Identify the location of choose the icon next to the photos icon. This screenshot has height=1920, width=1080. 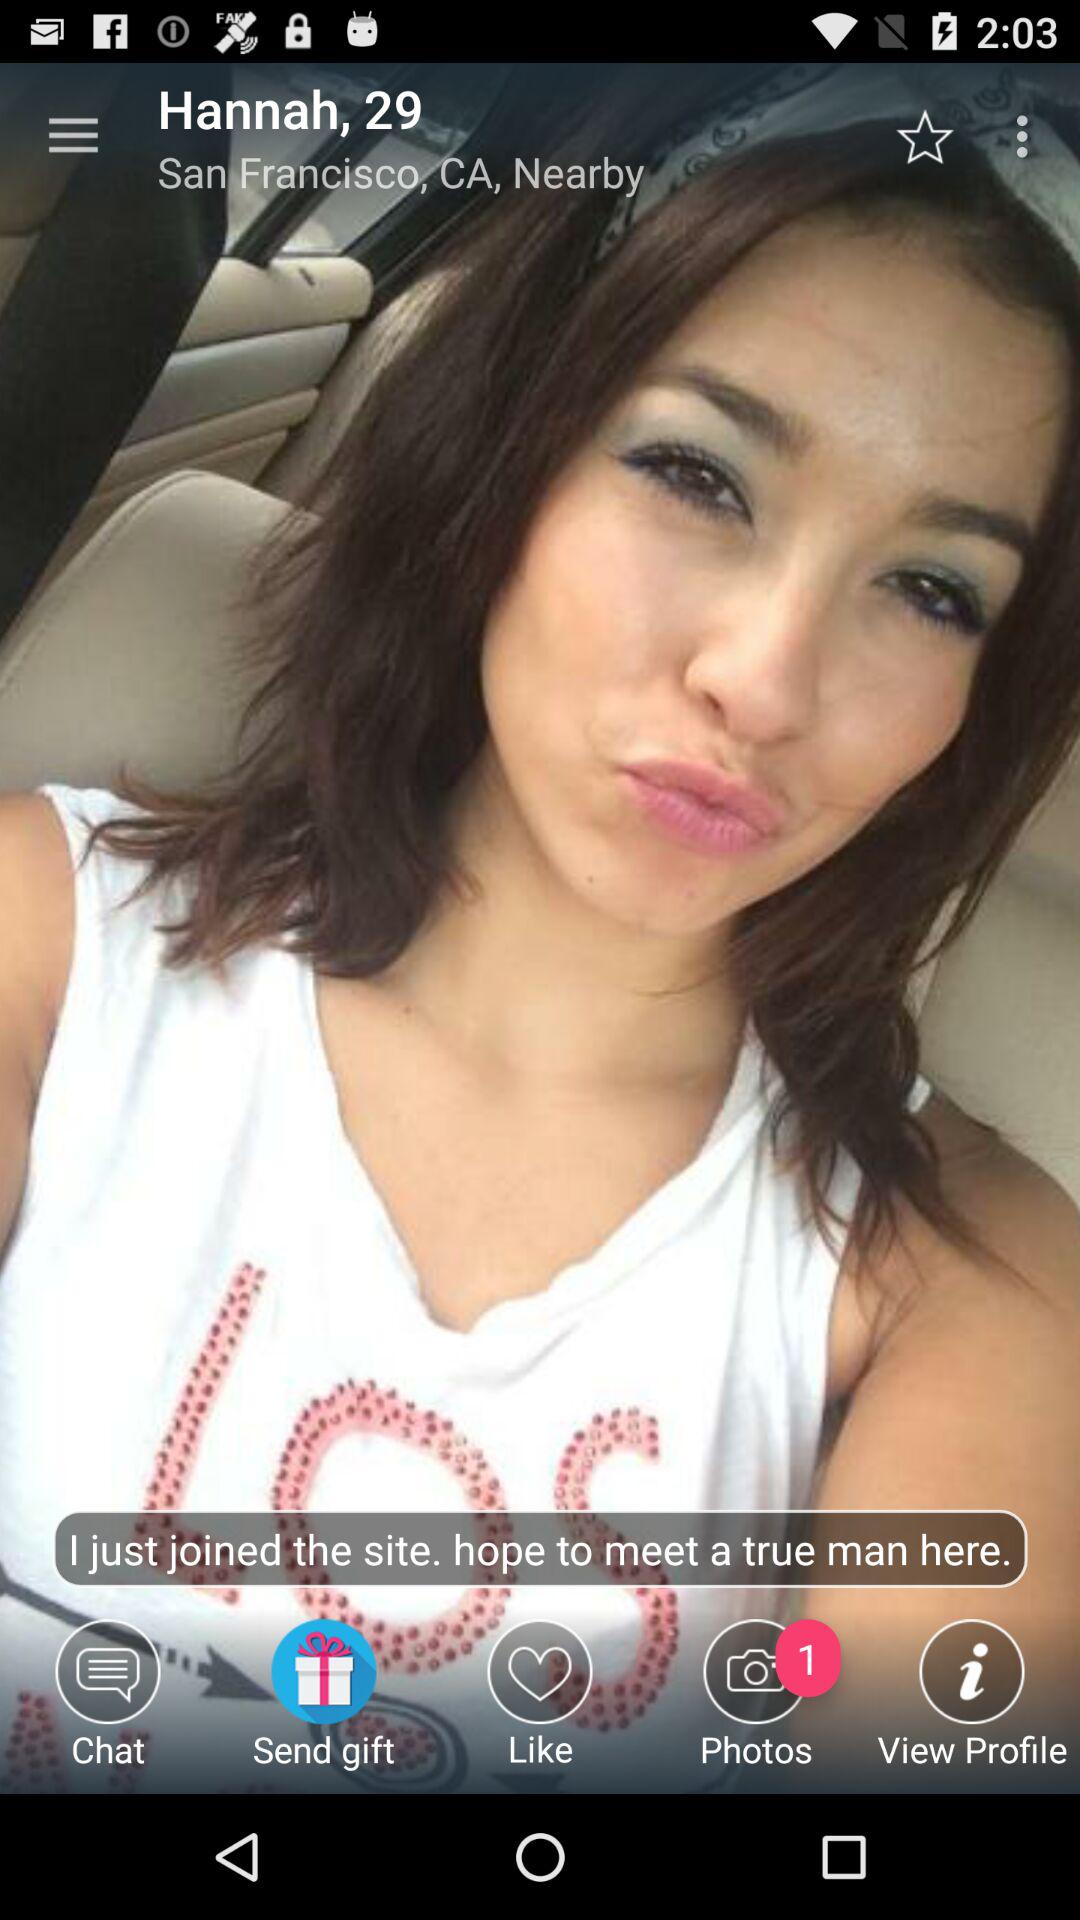
(540, 1706).